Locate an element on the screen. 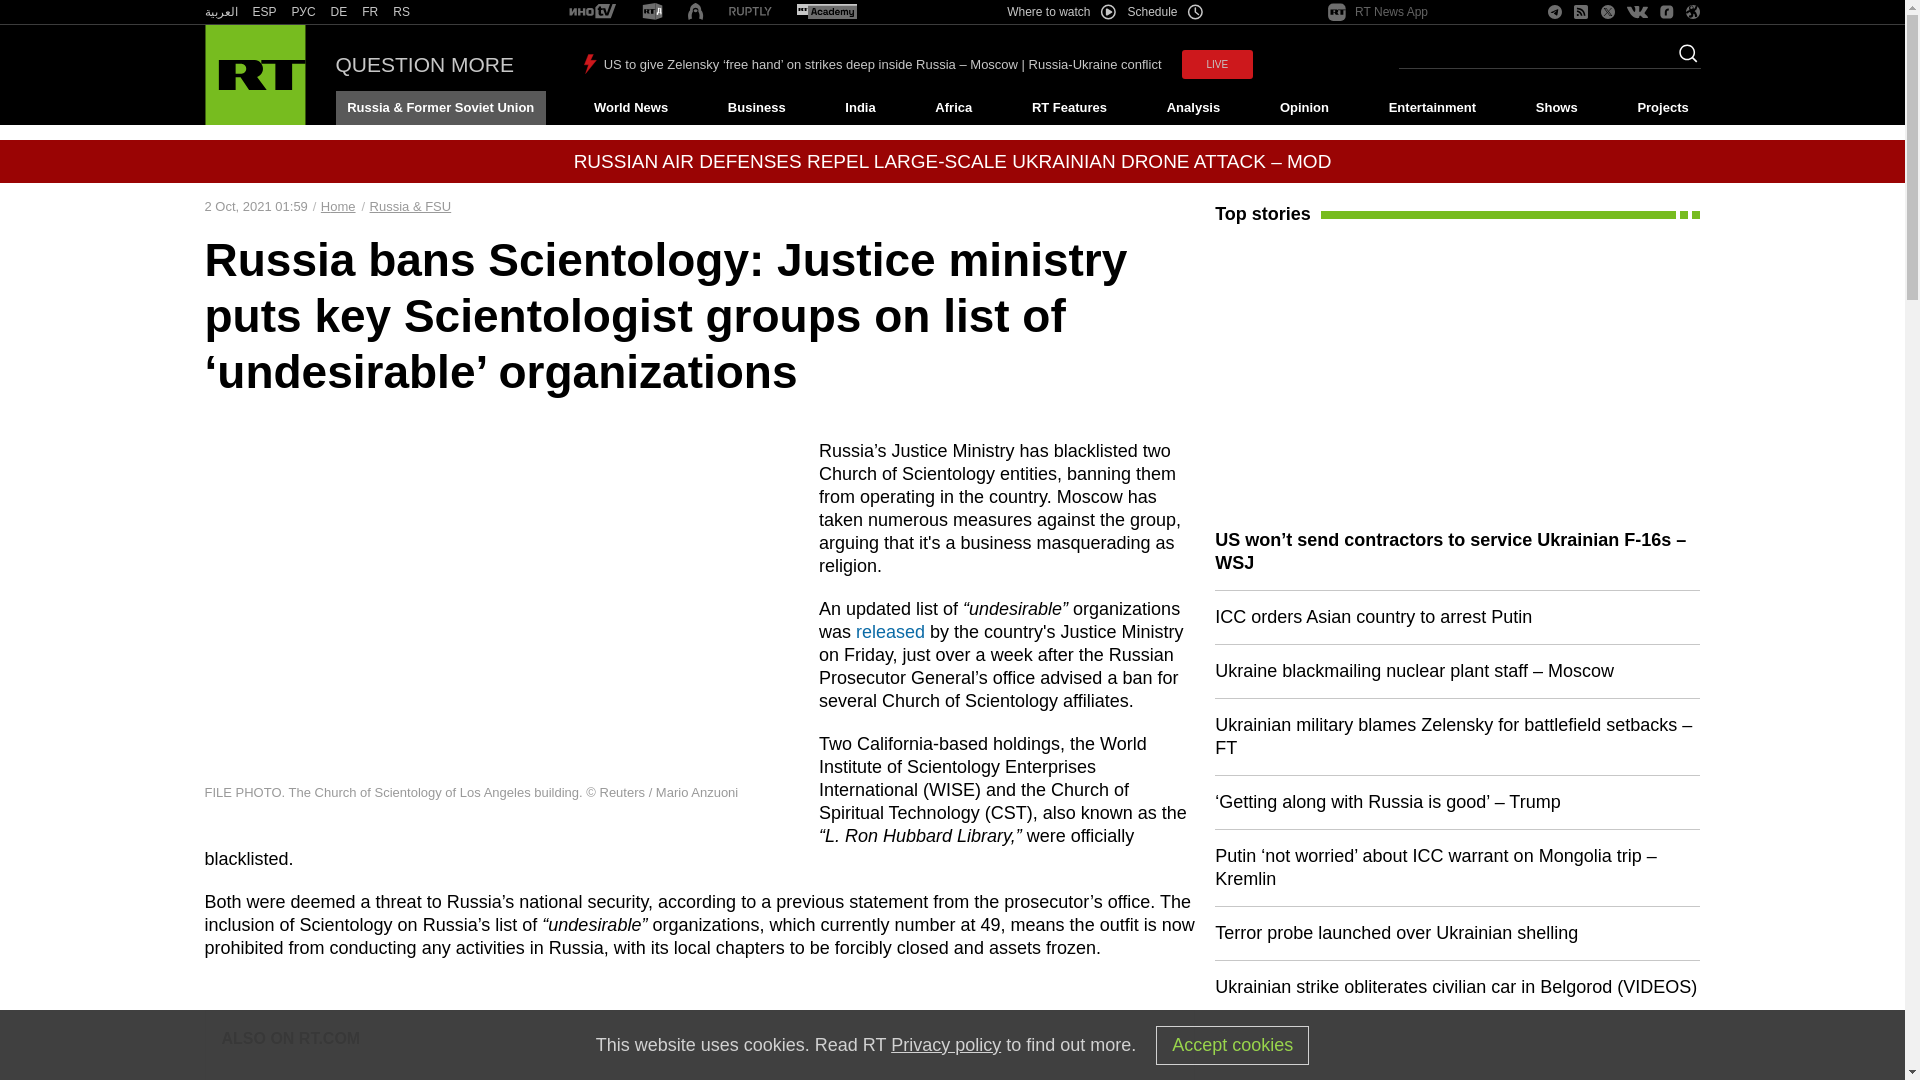 Image resolution: width=1920 pixels, height=1080 pixels. Search is located at coordinates (1682, 59).